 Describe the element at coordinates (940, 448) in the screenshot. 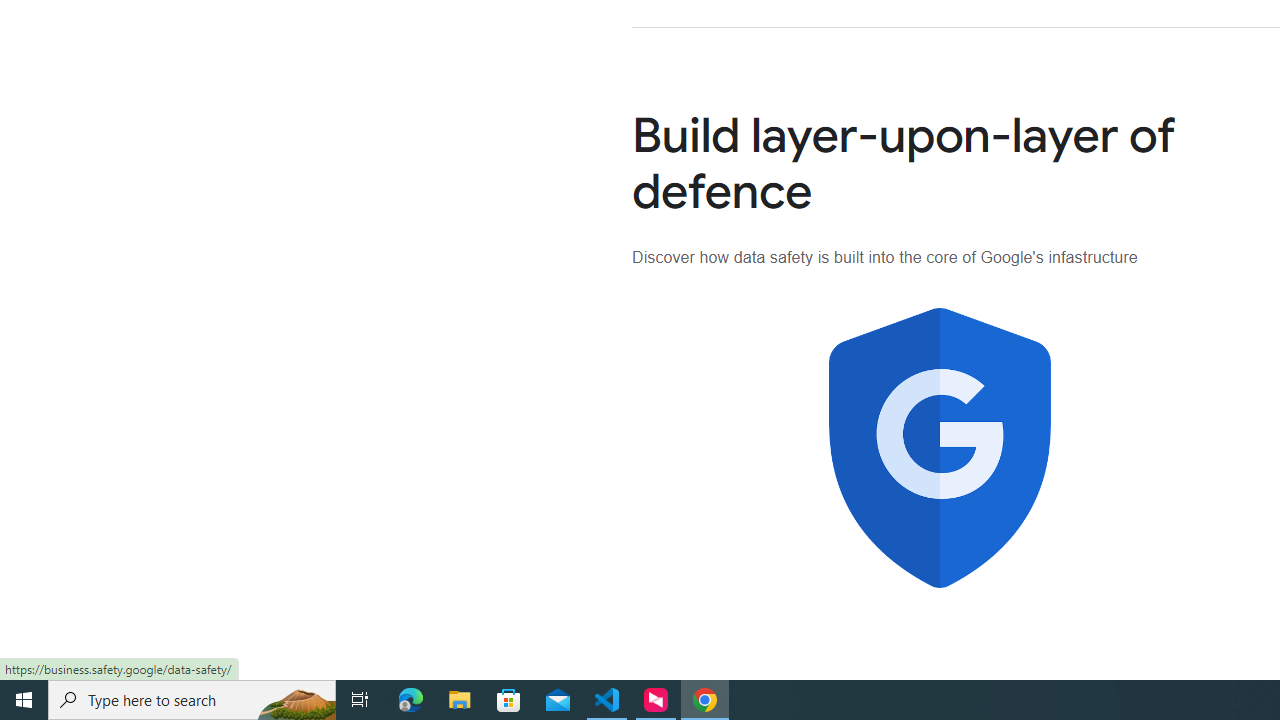

I see `Blue shield showing Safer with Google` at that location.